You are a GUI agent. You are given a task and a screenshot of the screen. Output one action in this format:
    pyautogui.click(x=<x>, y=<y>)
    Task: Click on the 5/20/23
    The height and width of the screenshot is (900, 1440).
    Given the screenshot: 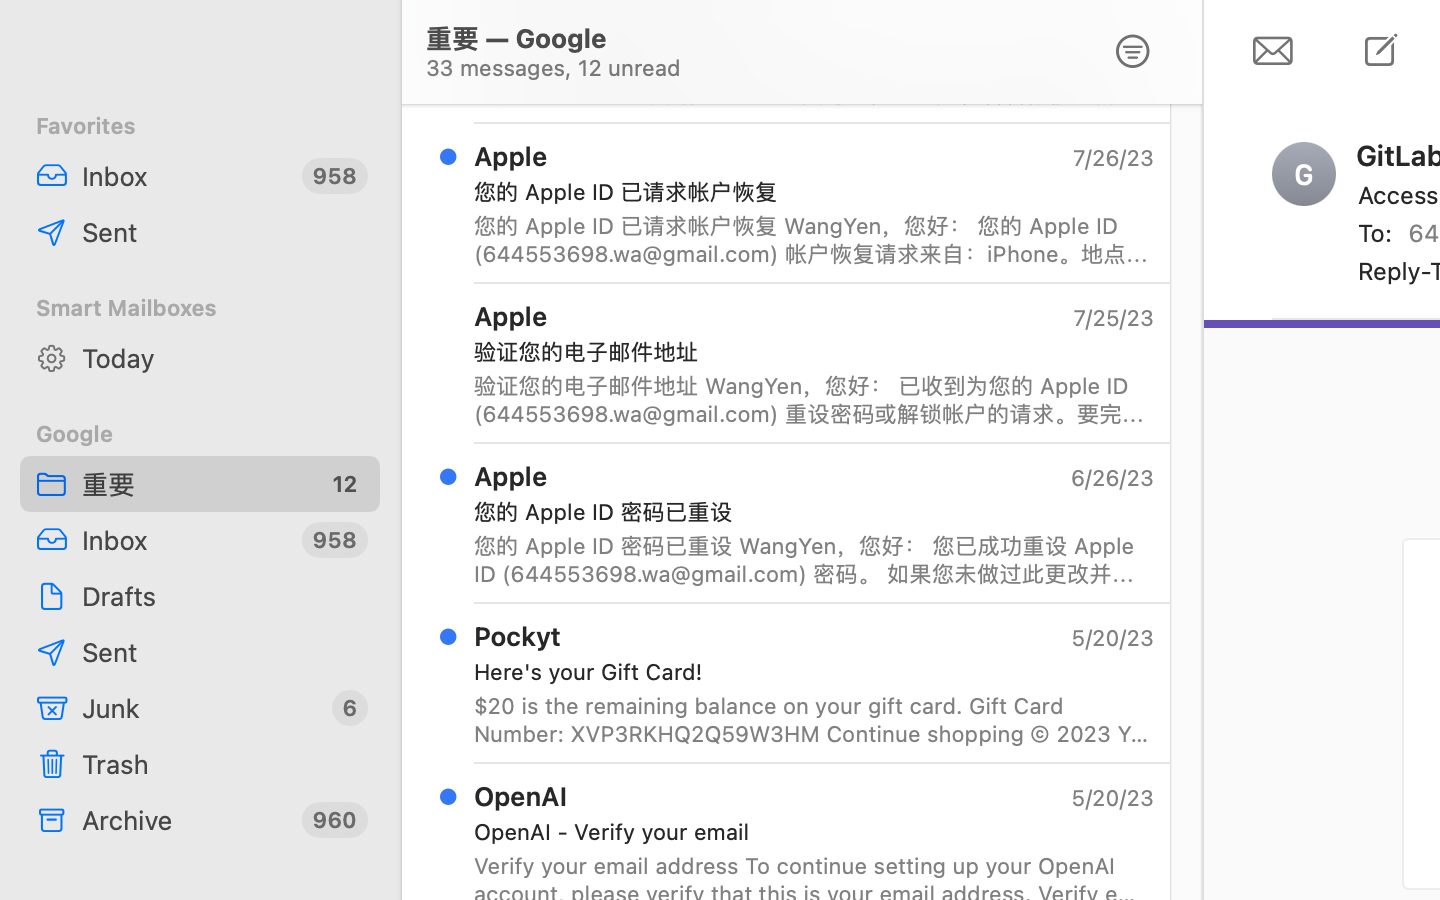 What is the action you would take?
    pyautogui.click(x=1111, y=798)
    